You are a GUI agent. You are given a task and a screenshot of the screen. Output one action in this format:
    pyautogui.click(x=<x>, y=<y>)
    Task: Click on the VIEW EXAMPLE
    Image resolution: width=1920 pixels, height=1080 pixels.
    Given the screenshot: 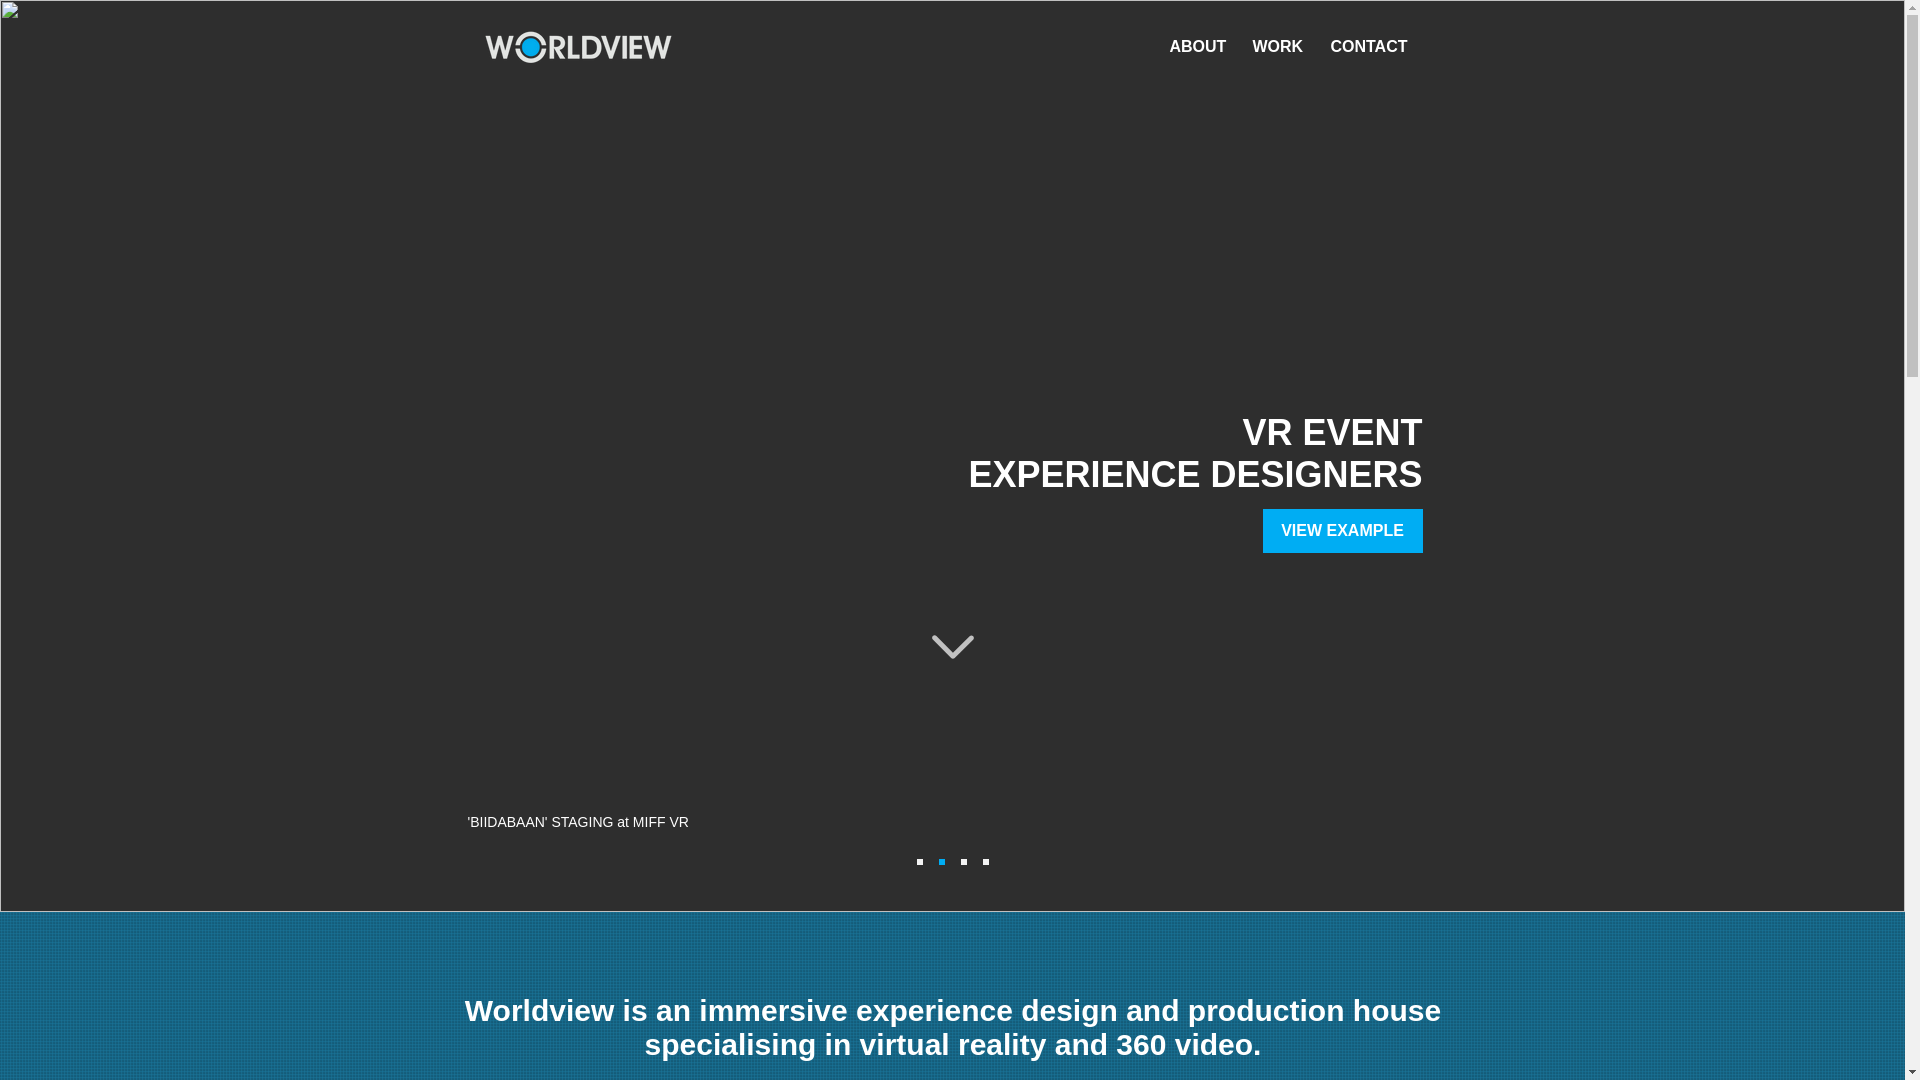 What is the action you would take?
    pyautogui.click(x=1342, y=530)
    